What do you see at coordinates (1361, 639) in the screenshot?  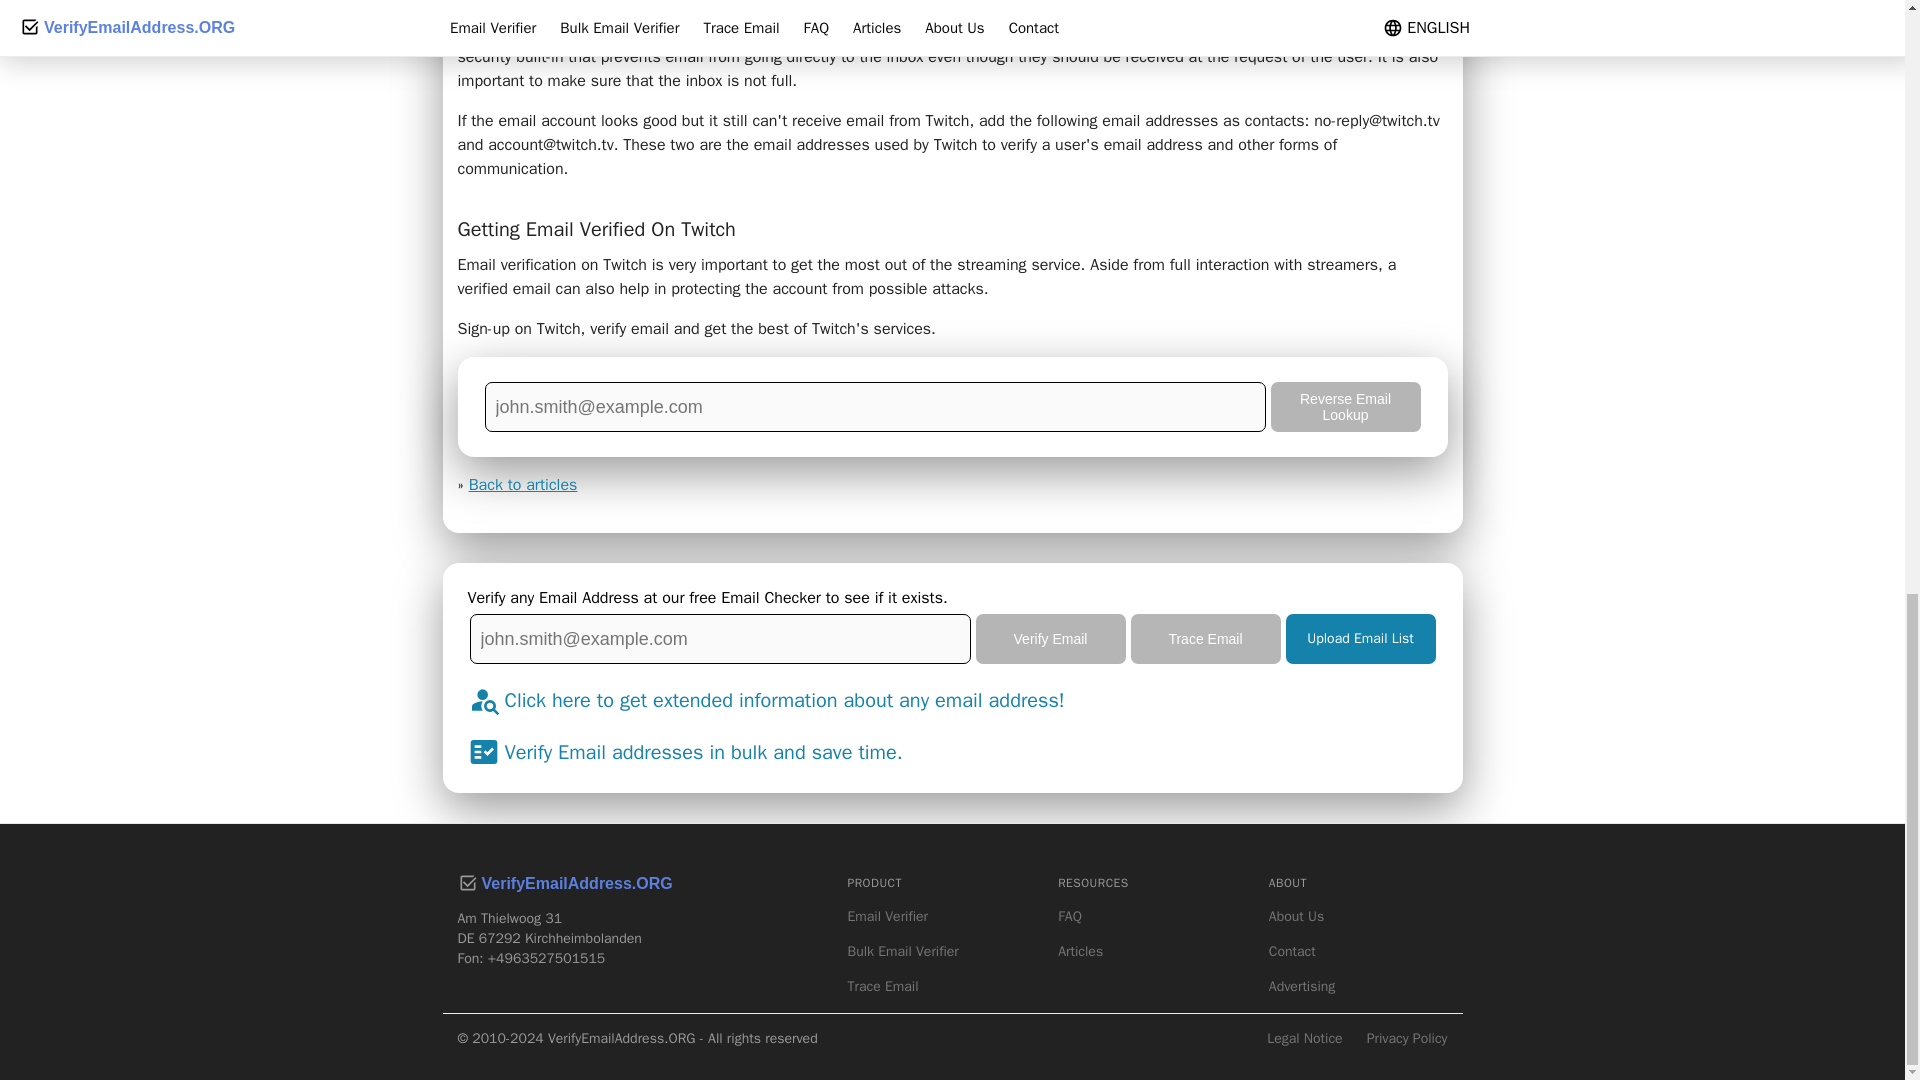 I see `Upload Email List` at bounding box center [1361, 639].